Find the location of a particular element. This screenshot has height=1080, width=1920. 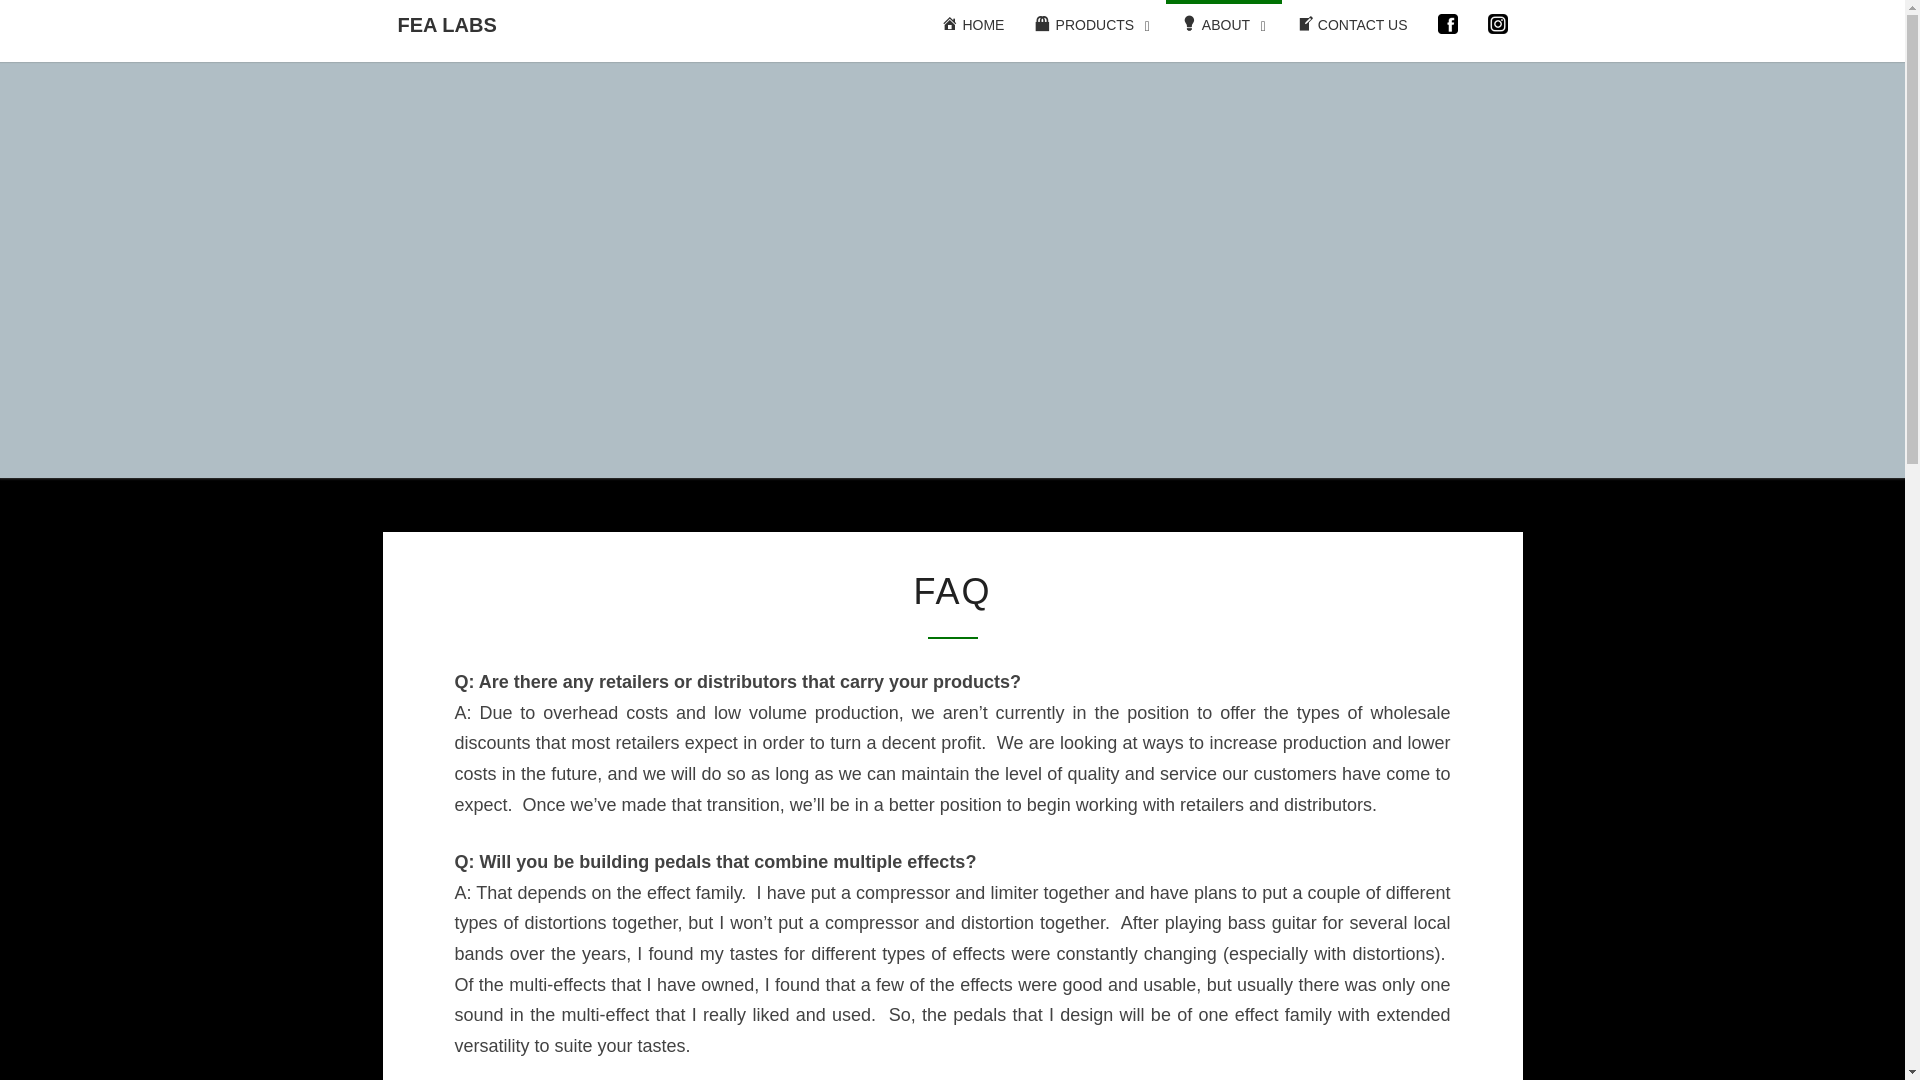

Instagram is located at coordinates (1498, 24).